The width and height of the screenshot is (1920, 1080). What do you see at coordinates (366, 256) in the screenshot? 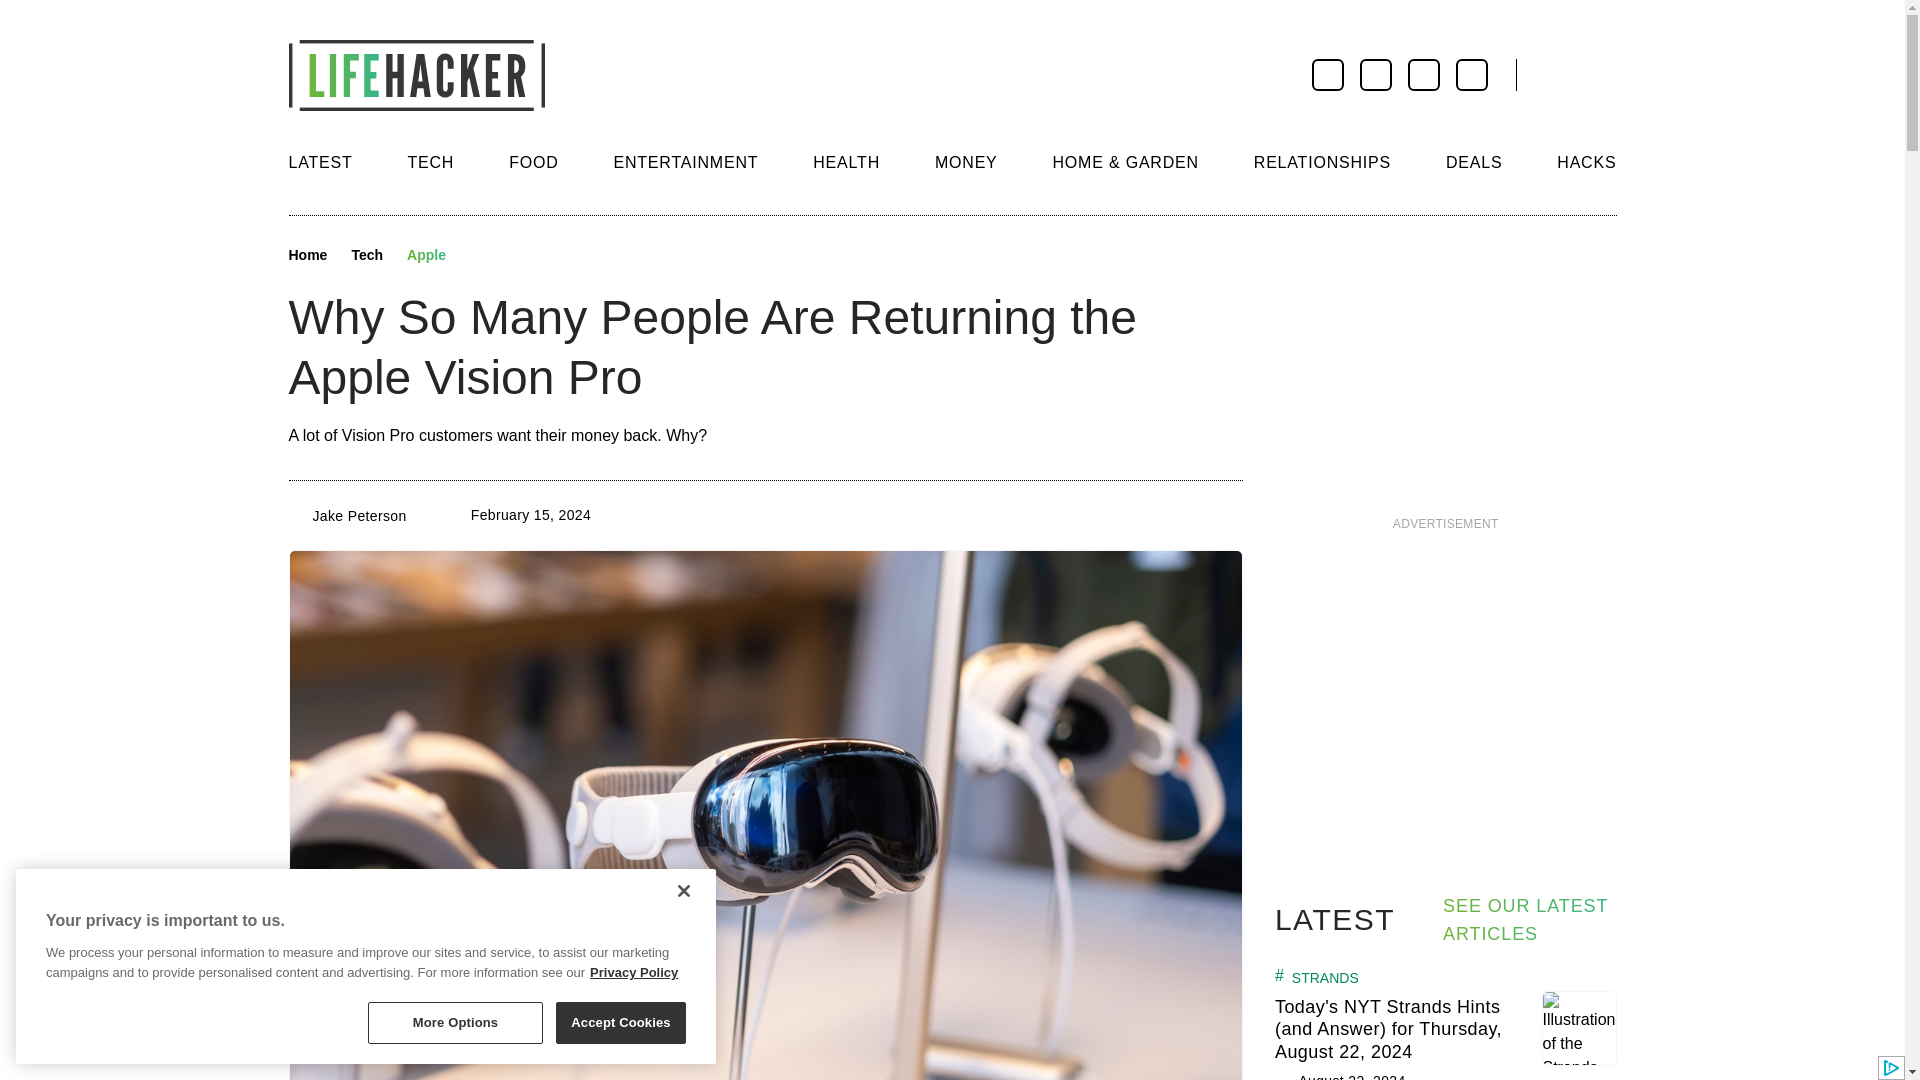
I see `Tech` at bounding box center [366, 256].